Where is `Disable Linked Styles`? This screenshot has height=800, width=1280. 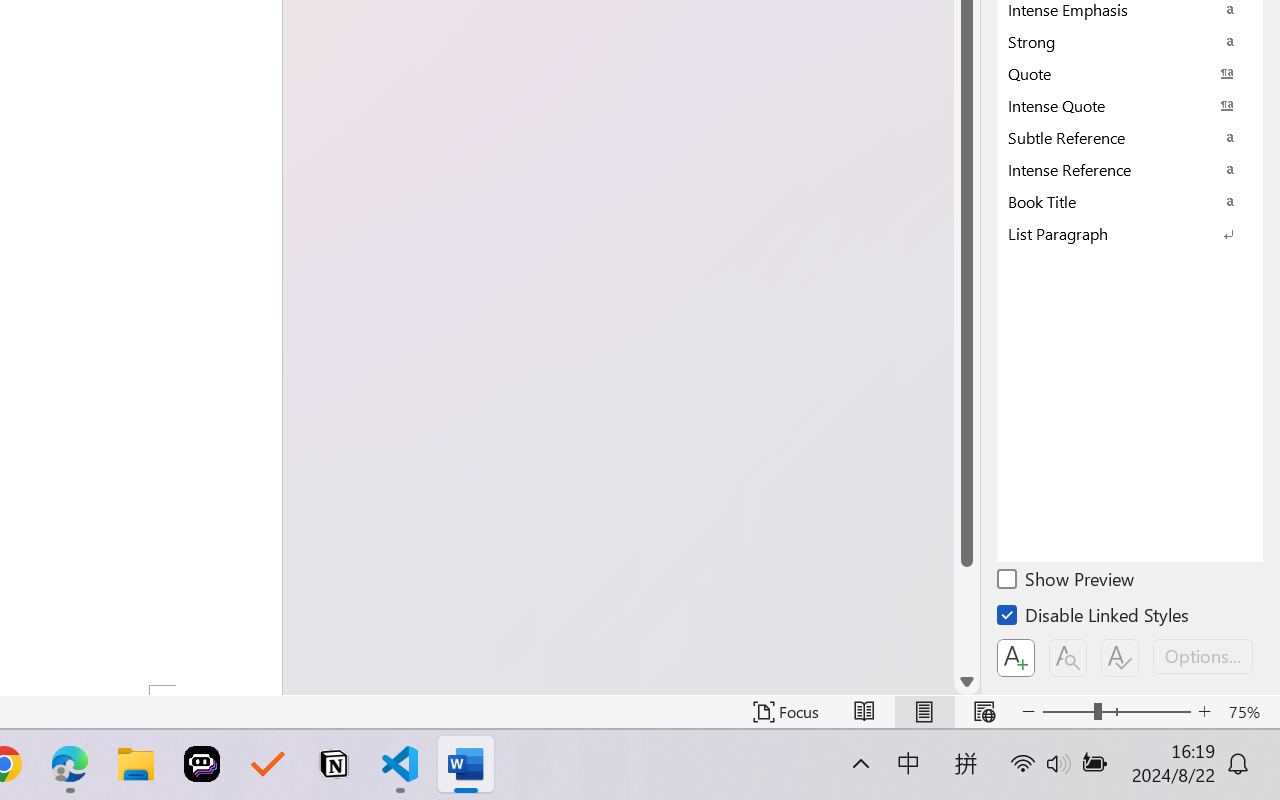
Disable Linked Styles is located at coordinates (1094, 618).